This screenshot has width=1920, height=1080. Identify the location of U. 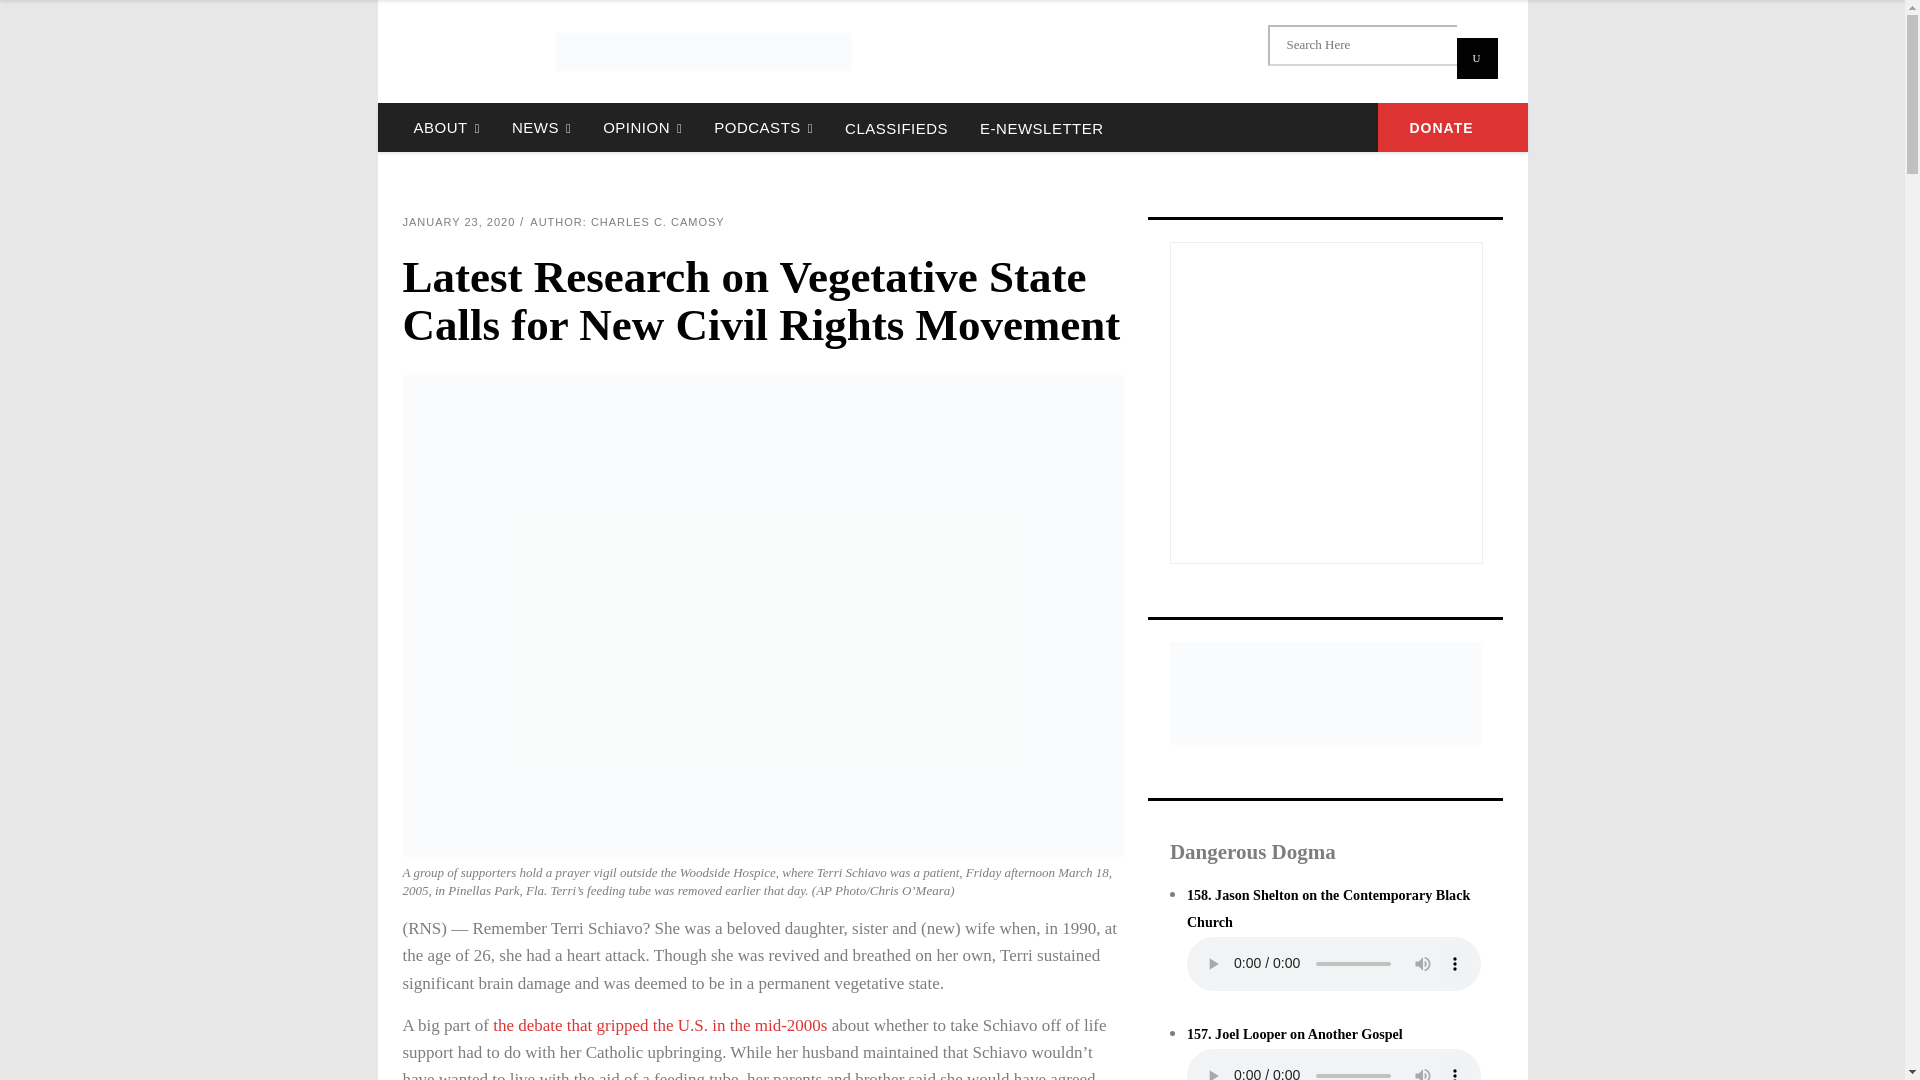
(1476, 58).